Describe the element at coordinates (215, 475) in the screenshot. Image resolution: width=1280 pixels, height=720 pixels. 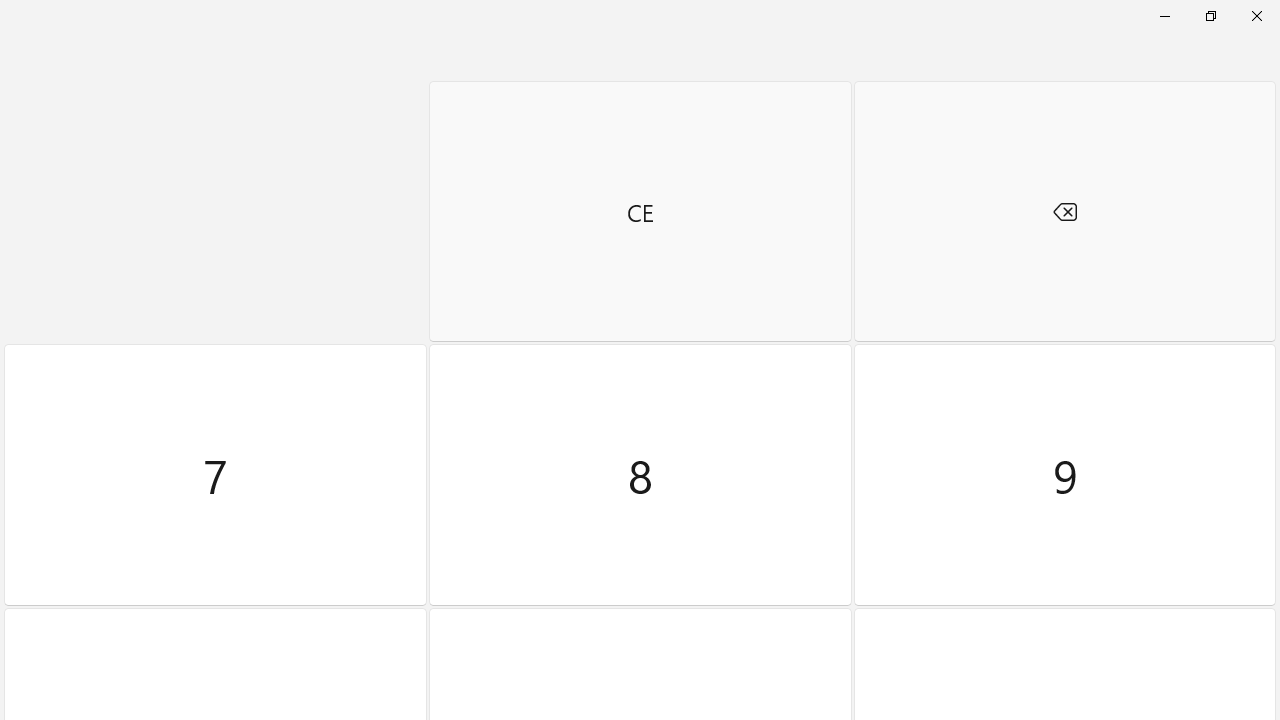
I see `Seven` at that location.